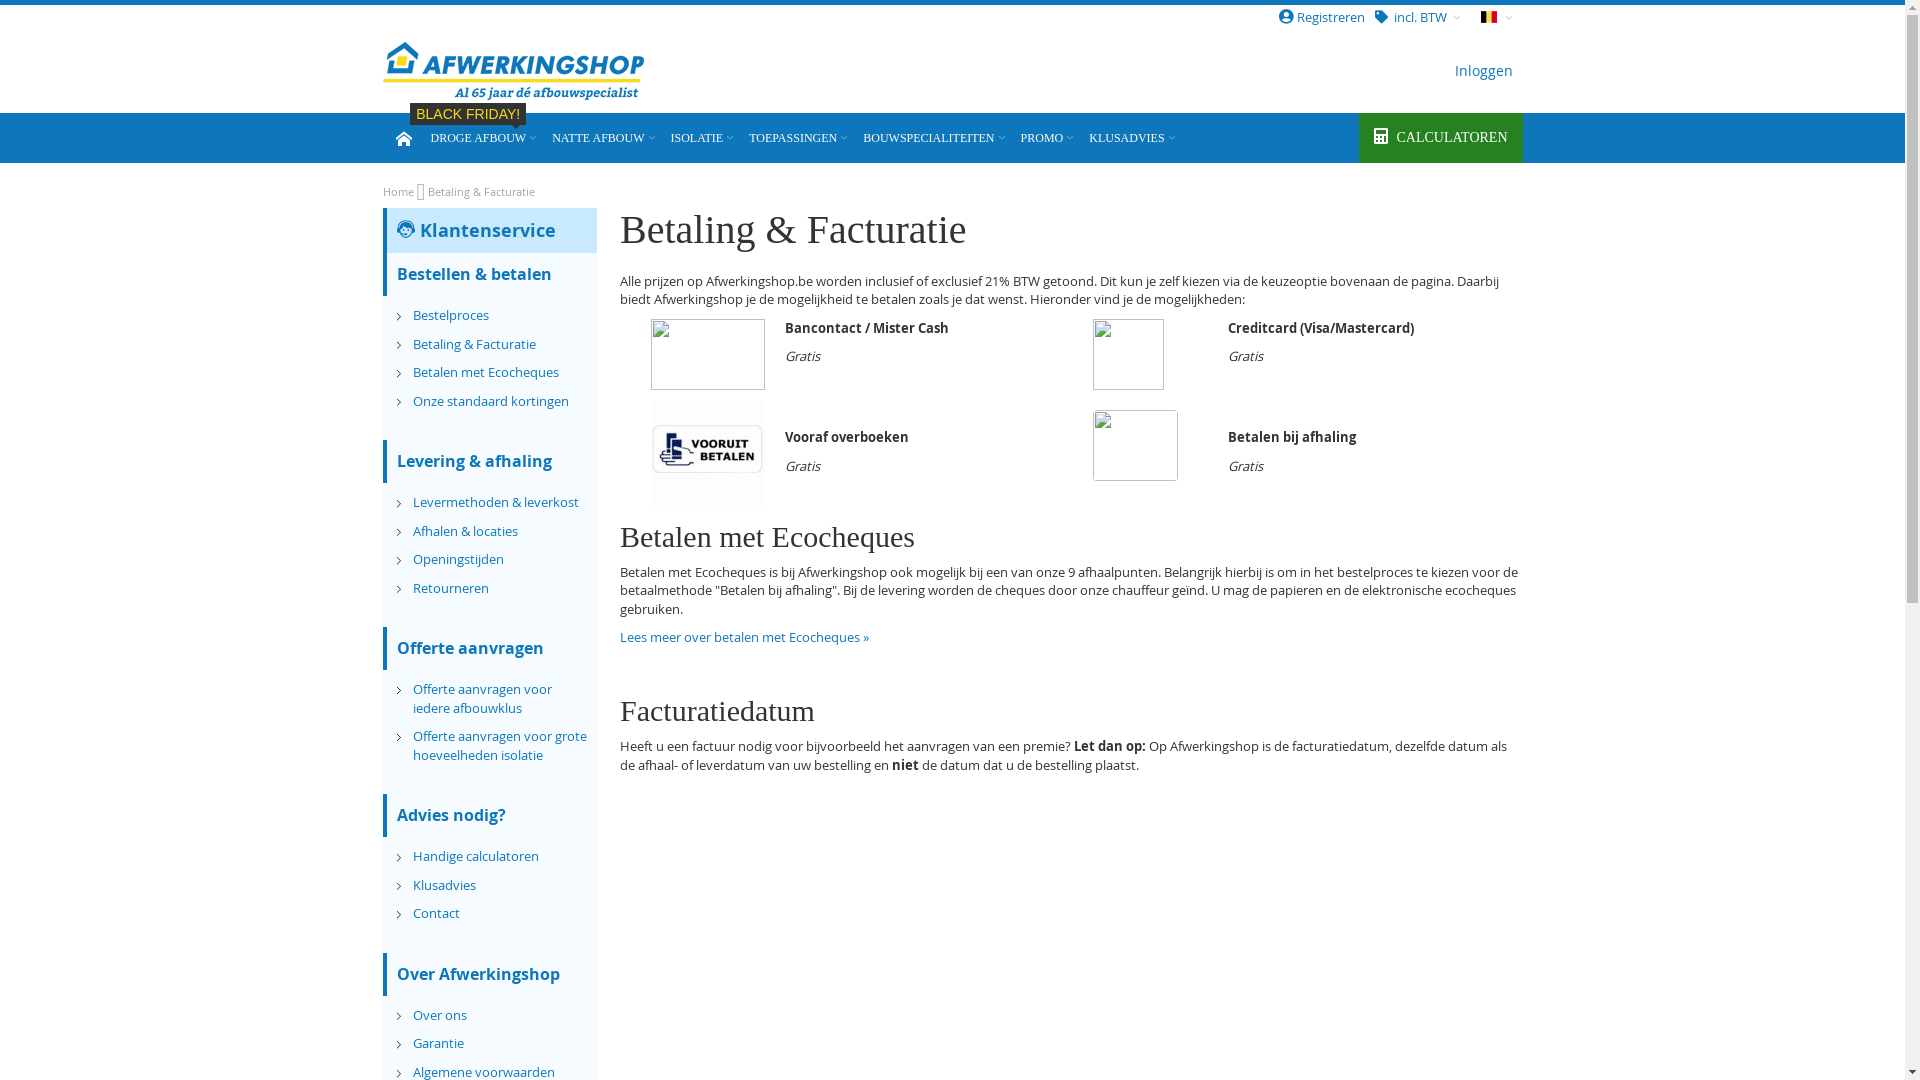 The image size is (1920, 1080). I want to click on Levermethoden & leverkost, so click(495, 502).